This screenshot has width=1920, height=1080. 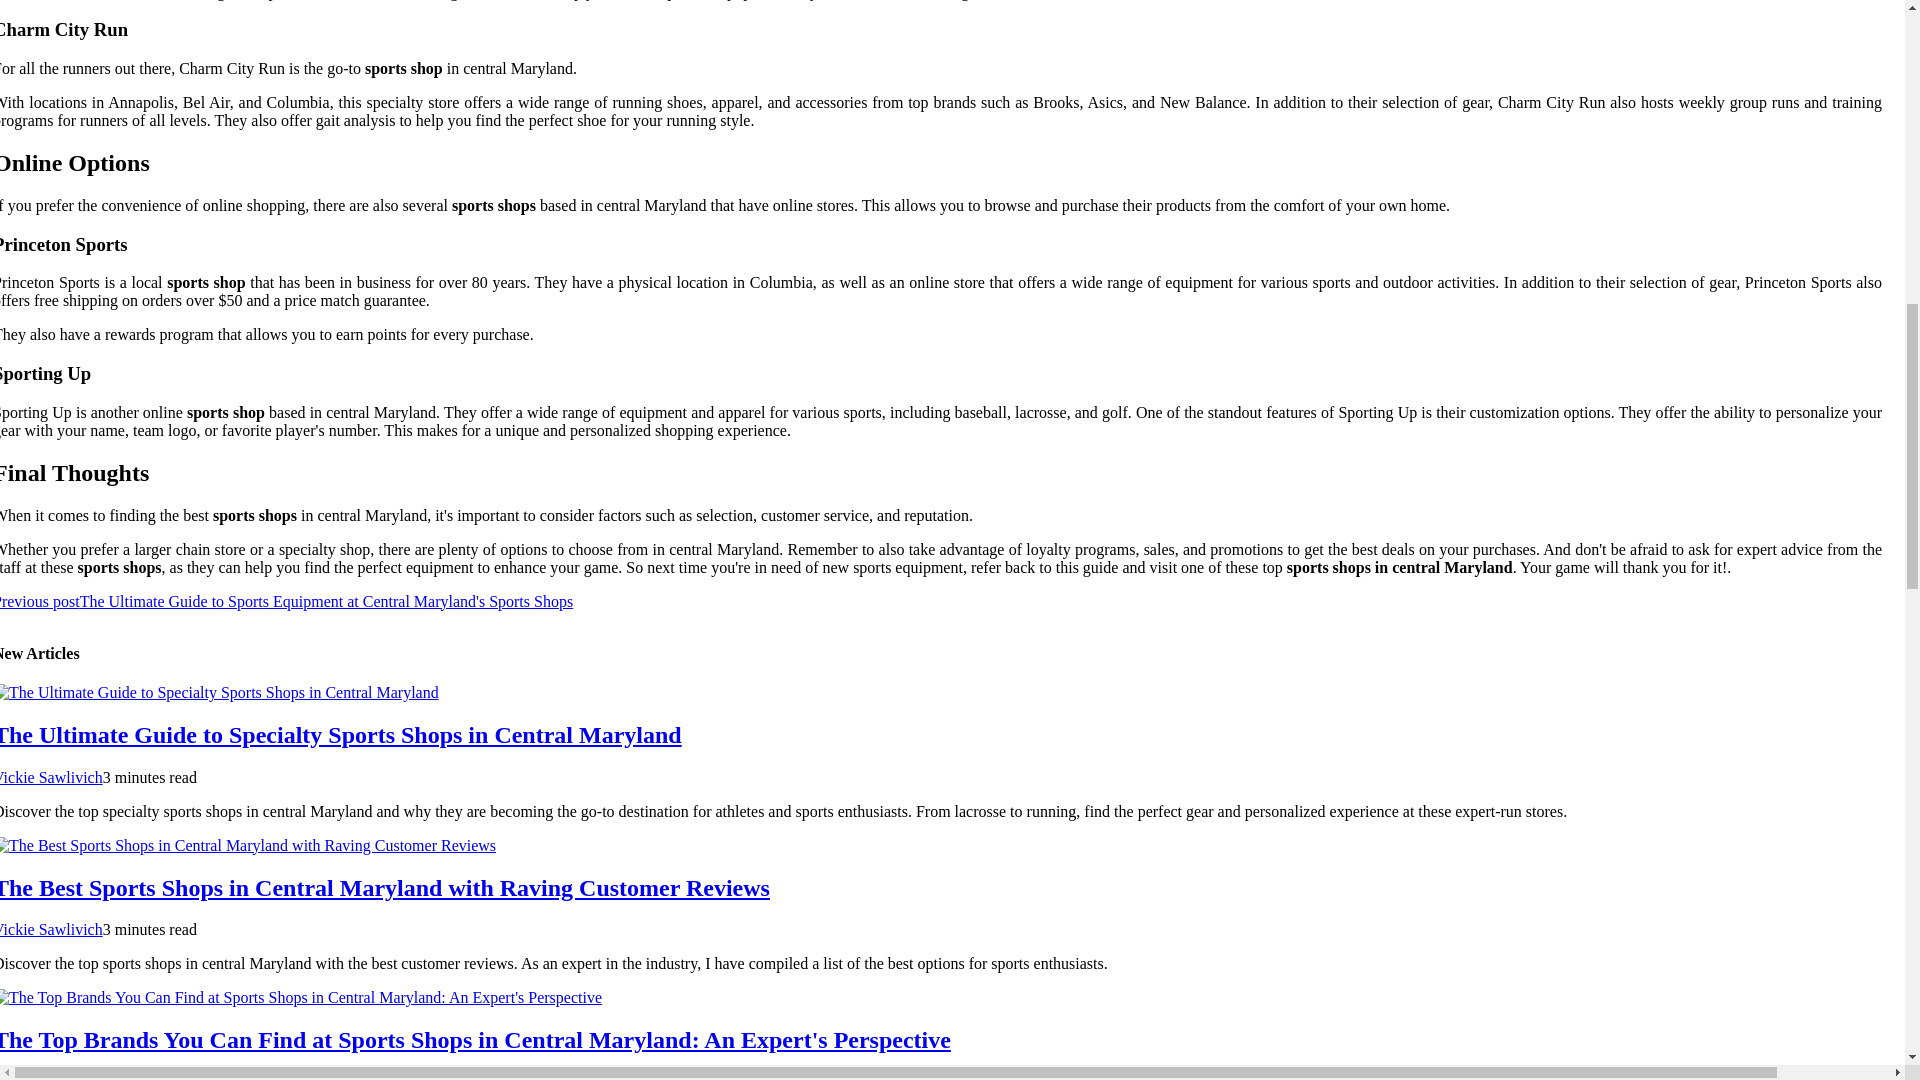 I want to click on Posts by Vickie Sawlivich, so click(x=52, y=930).